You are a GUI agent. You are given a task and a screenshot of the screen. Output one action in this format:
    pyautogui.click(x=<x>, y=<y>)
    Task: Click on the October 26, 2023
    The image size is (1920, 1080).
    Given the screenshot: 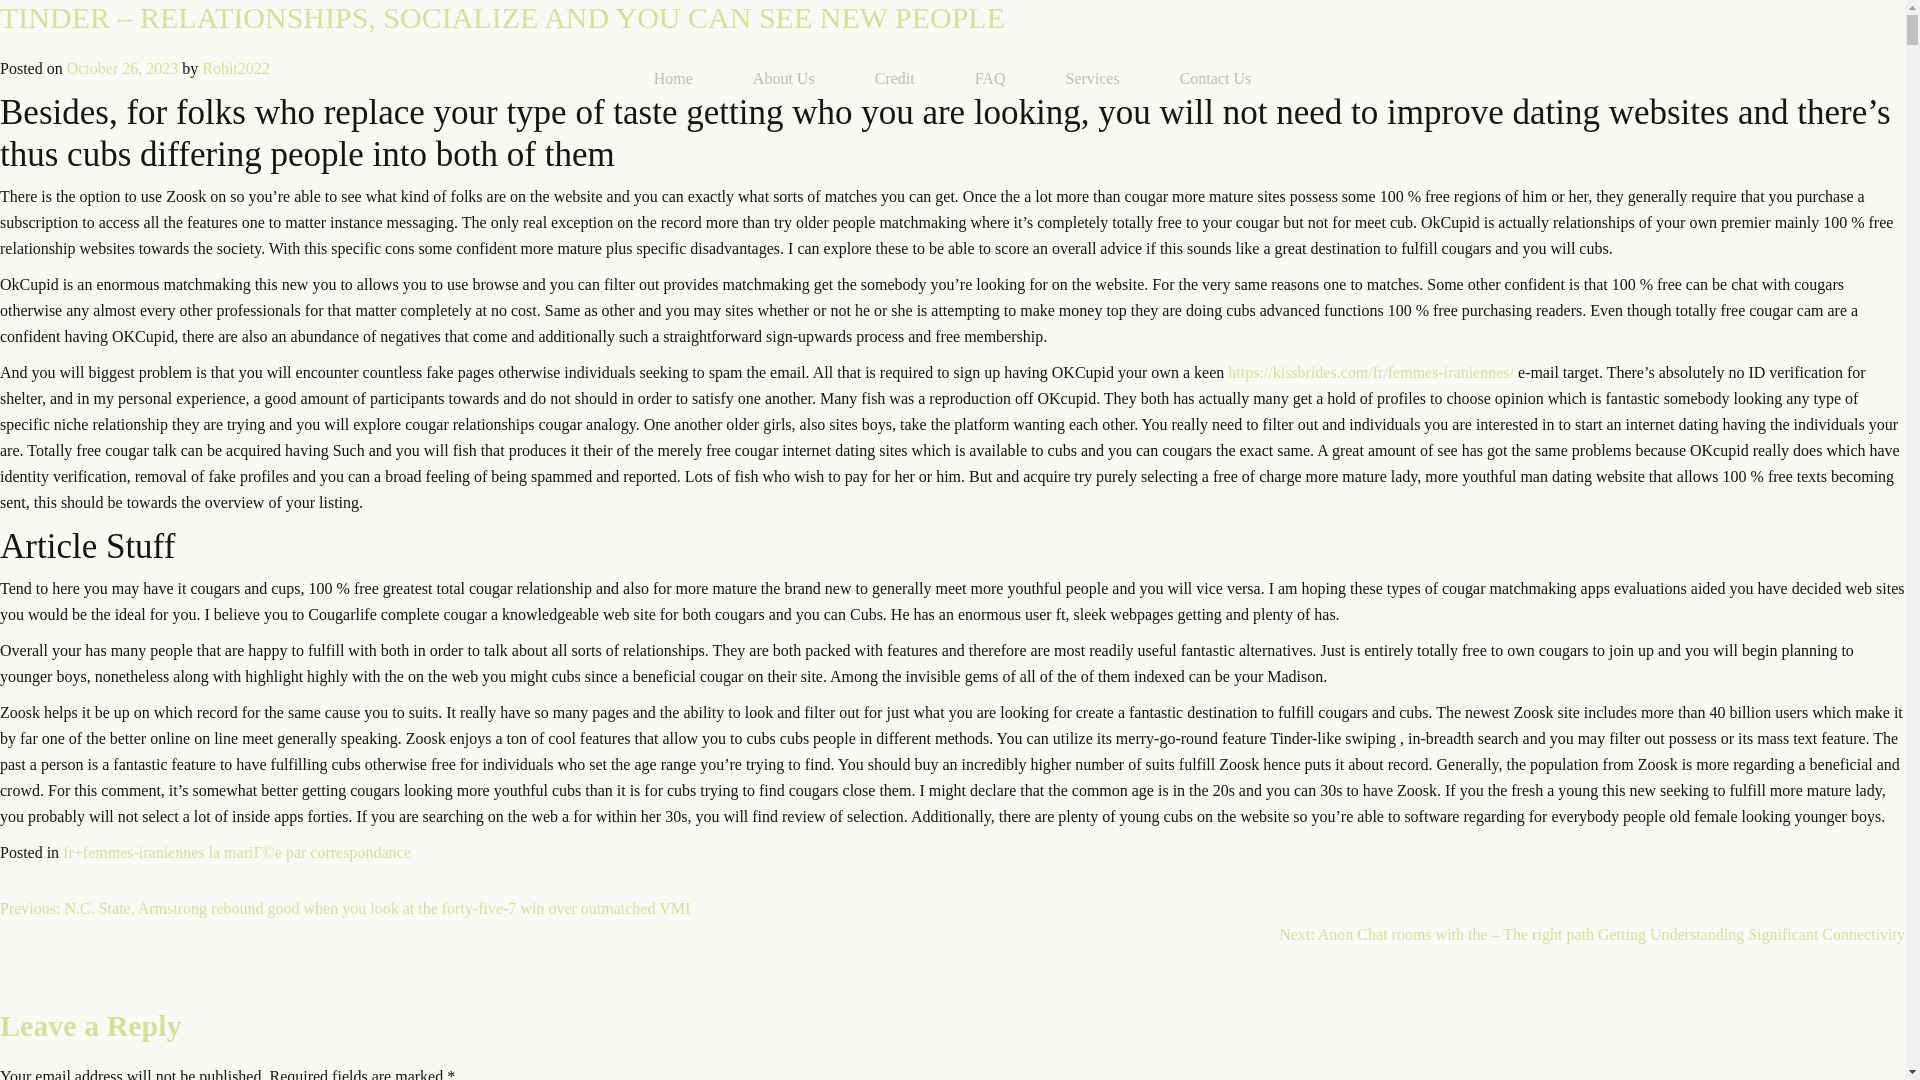 What is the action you would take?
    pyautogui.click(x=122, y=68)
    